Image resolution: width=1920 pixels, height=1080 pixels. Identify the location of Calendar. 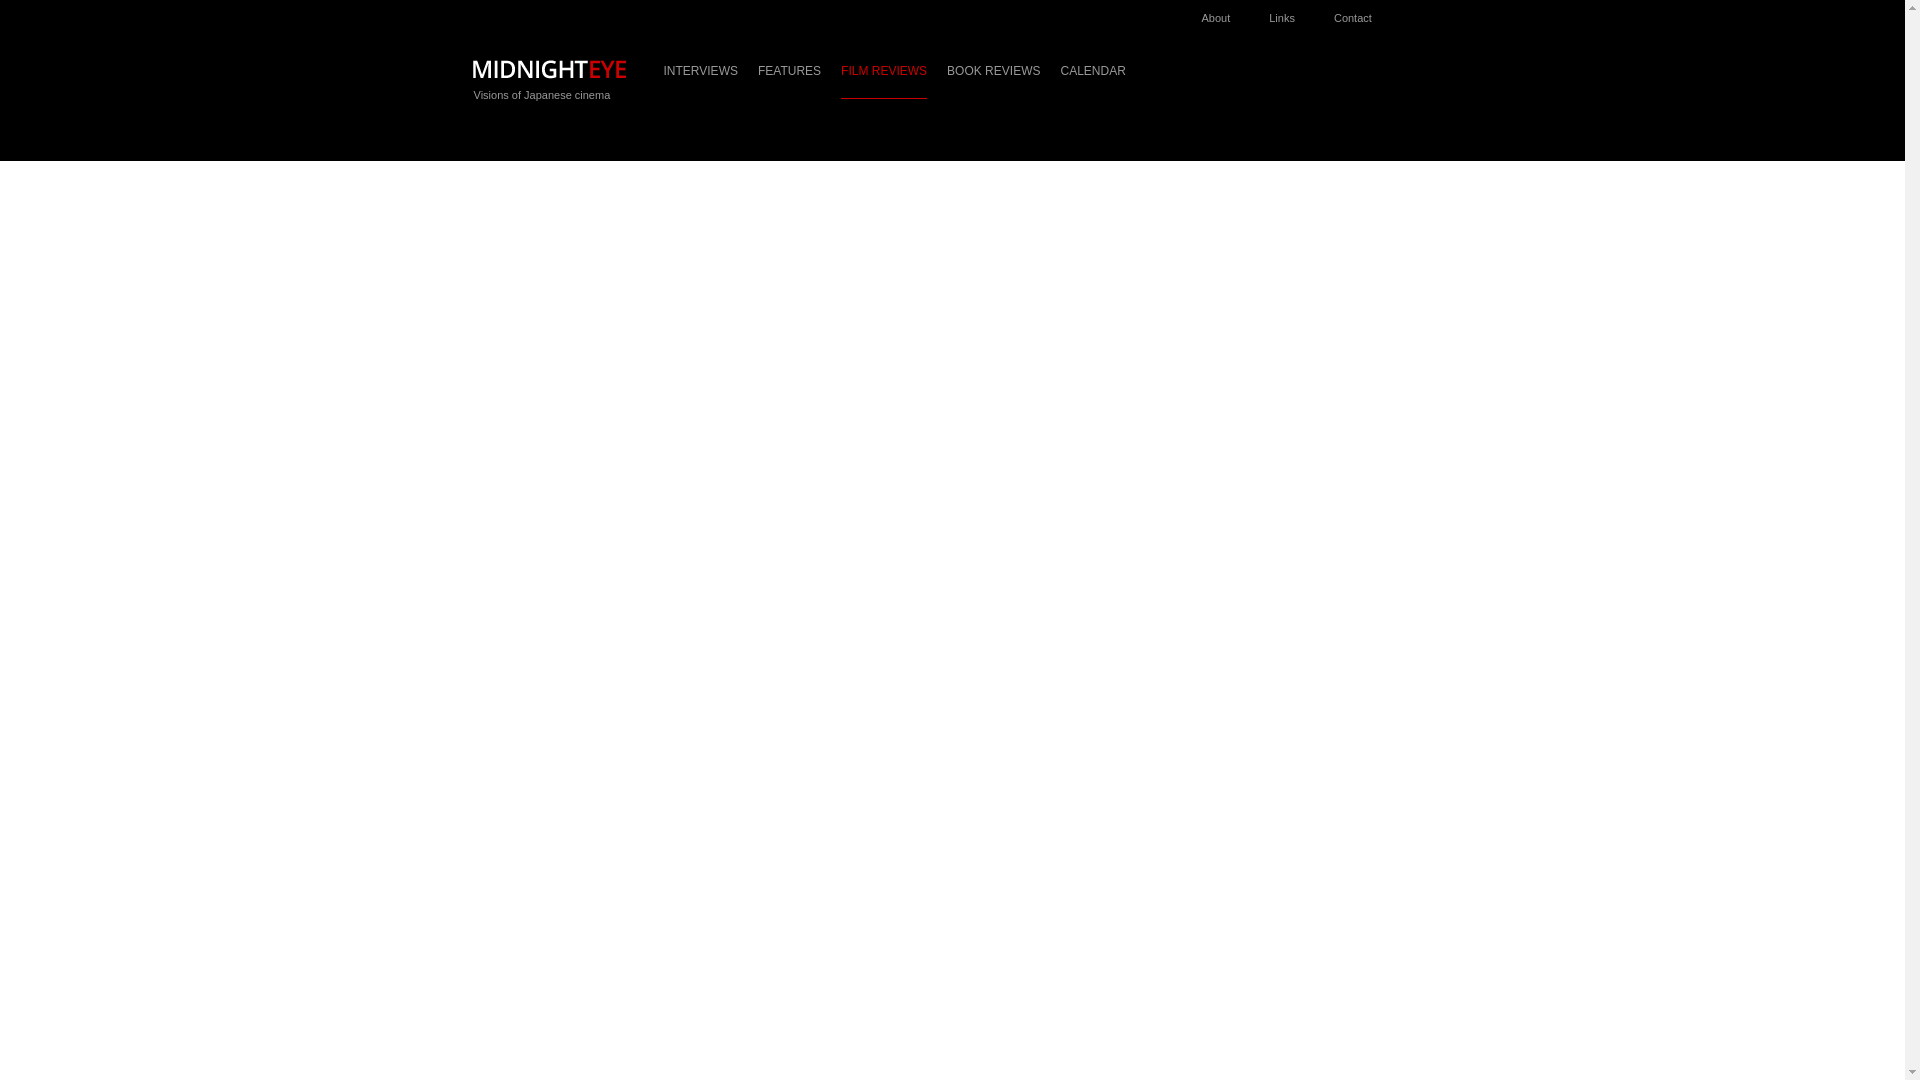
(1092, 80).